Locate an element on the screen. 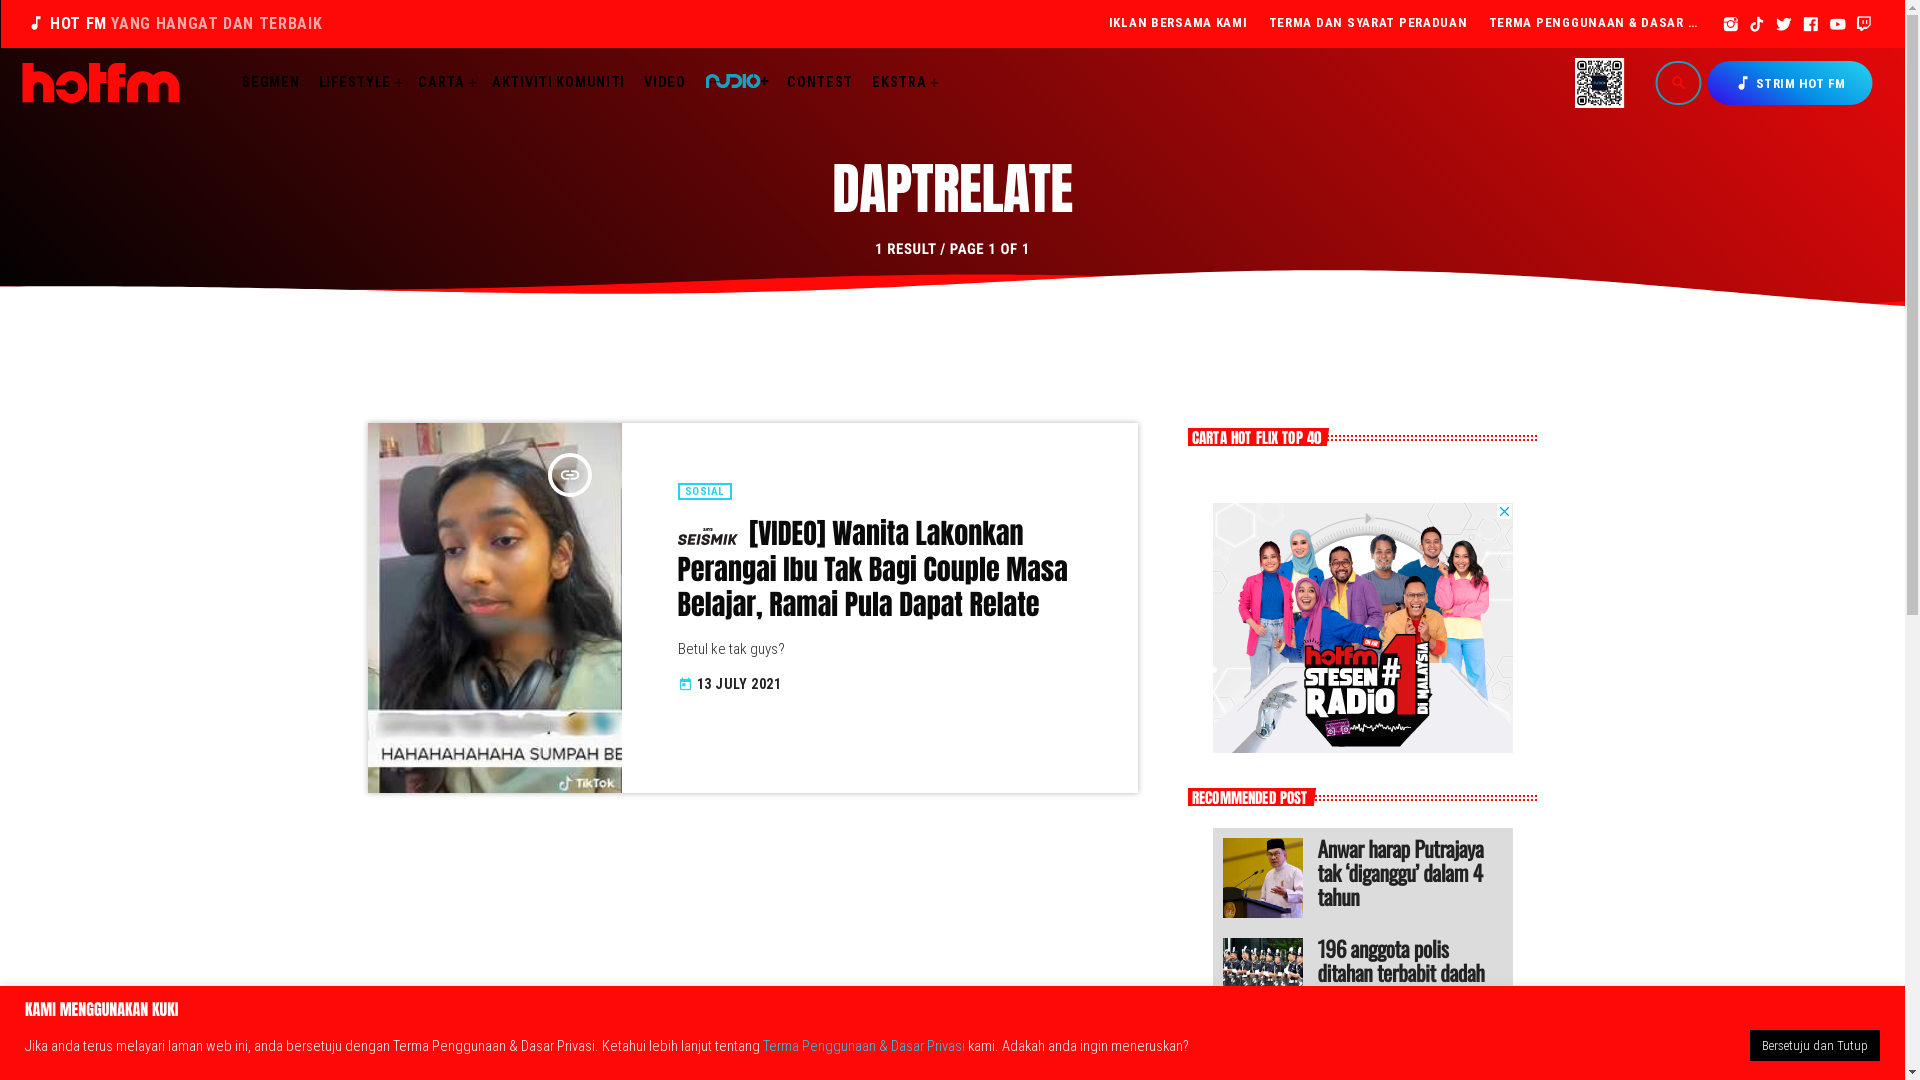 The width and height of the screenshot is (1920, 1080). SEGMEN is located at coordinates (271, 82).